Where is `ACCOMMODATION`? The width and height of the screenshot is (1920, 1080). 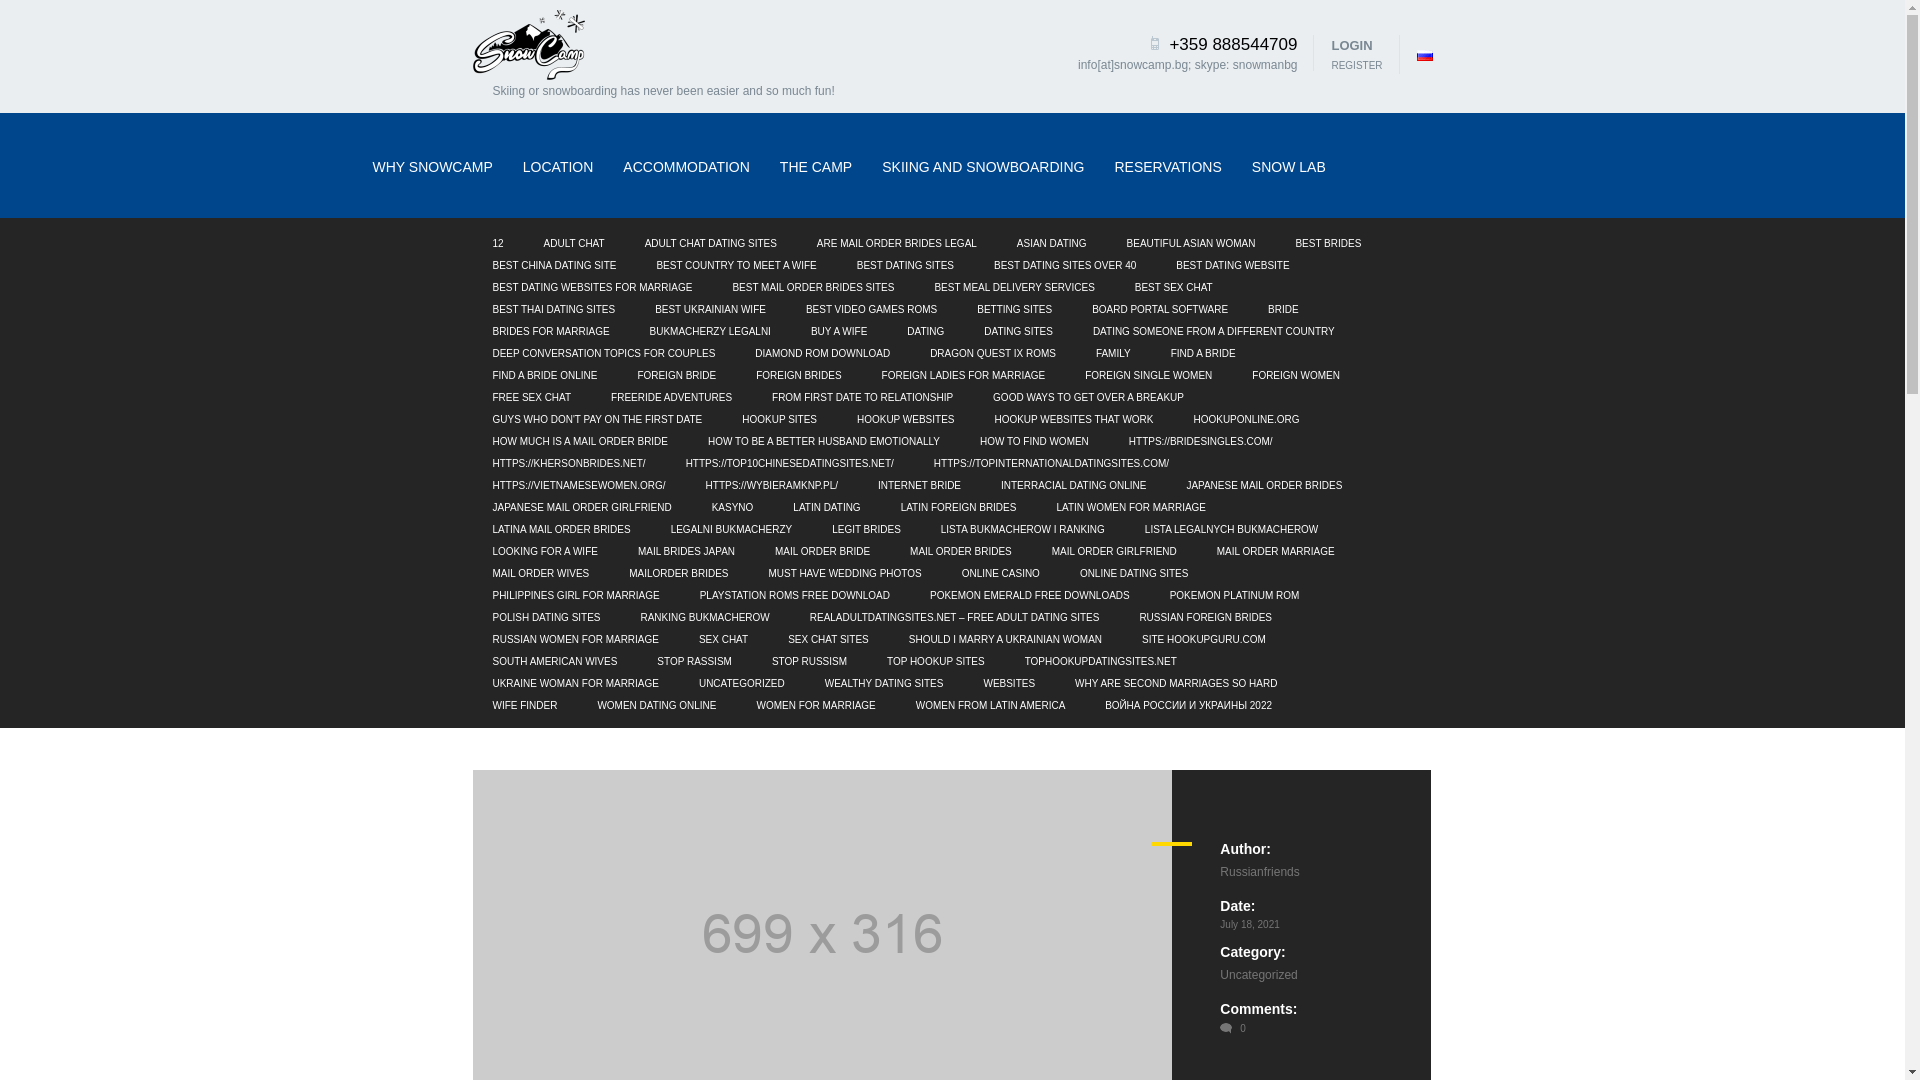
ACCOMMODATION is located at coordinates (686, 166).